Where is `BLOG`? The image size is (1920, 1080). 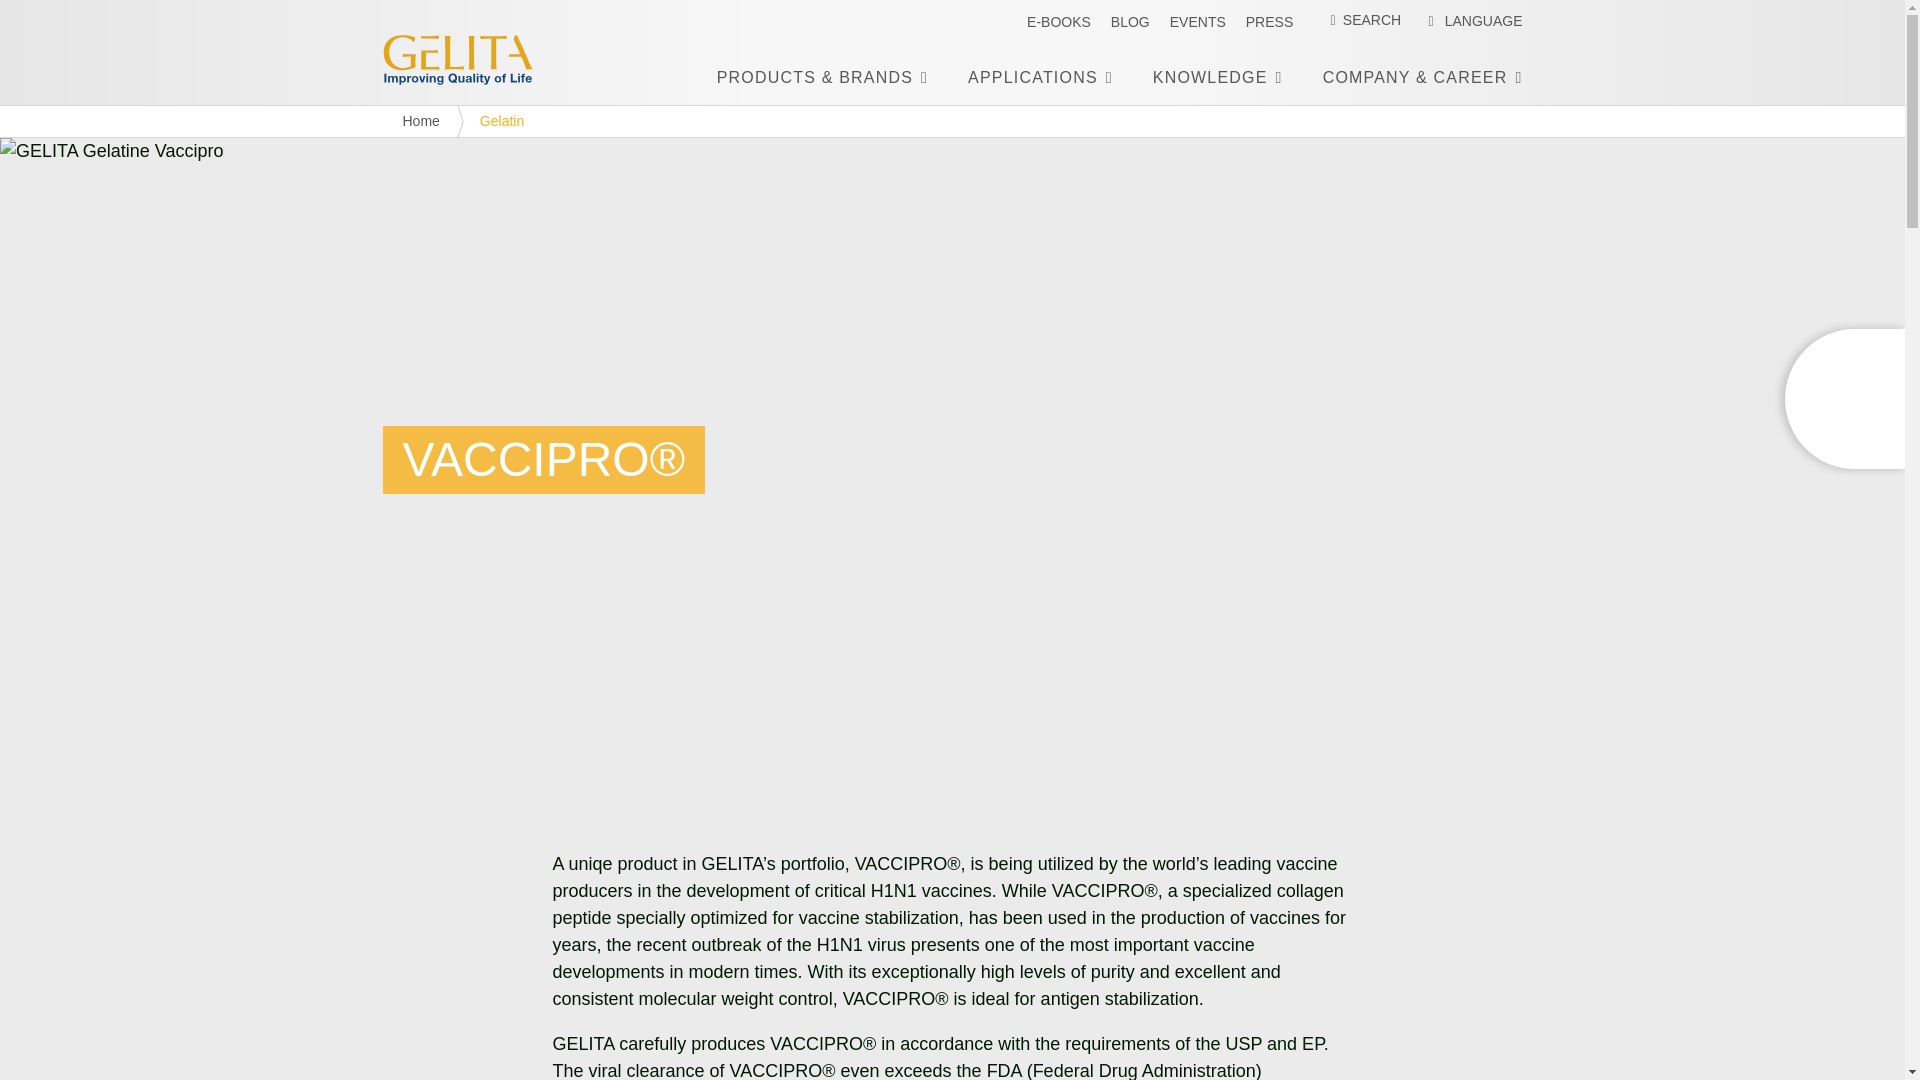
BLOG is located at coordinates (1130, 22).